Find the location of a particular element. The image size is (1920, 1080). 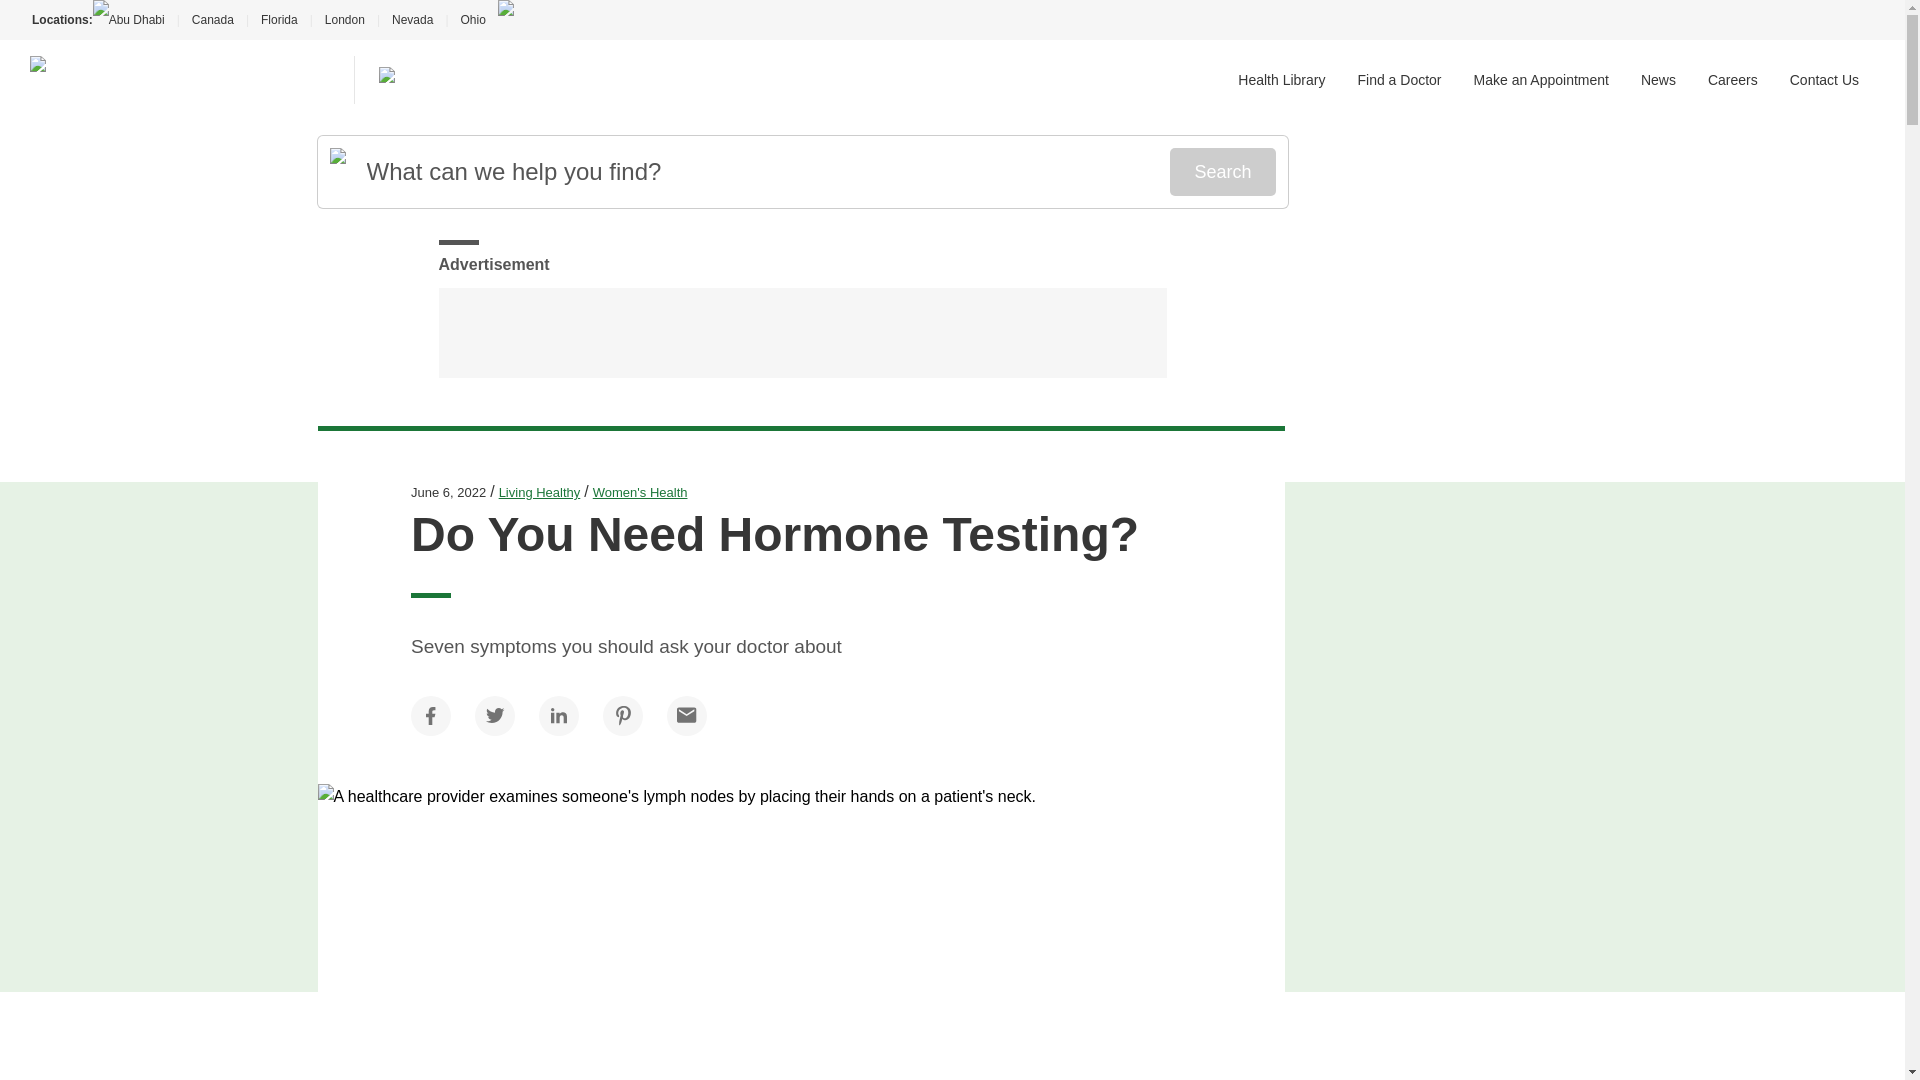

Find a Doctor is located at coordinates (1399, 80).